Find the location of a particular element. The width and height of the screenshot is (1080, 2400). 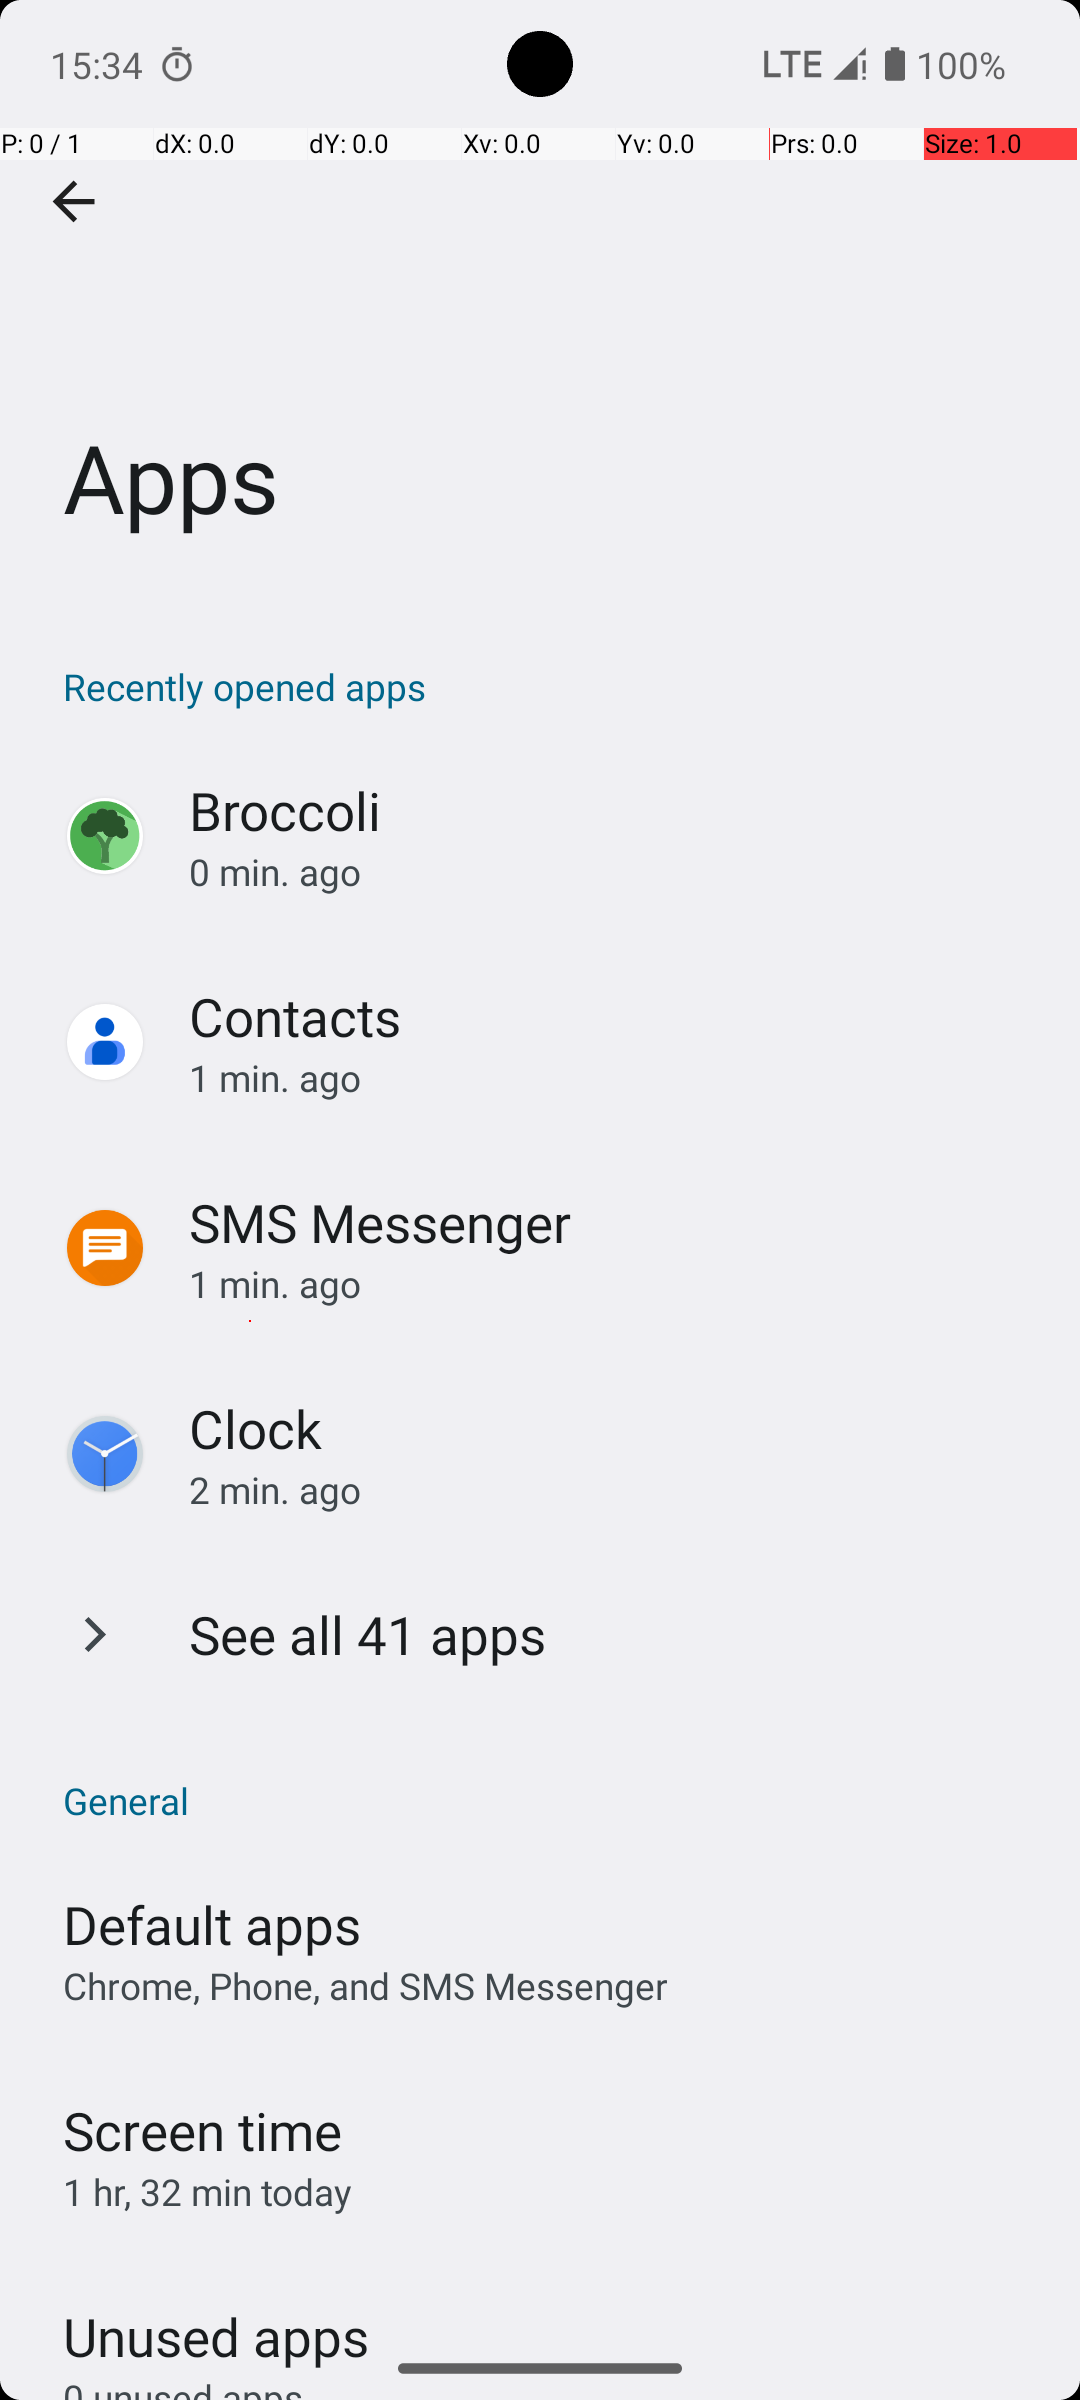

See all 41 apps is located at coordinates (368, 1634).